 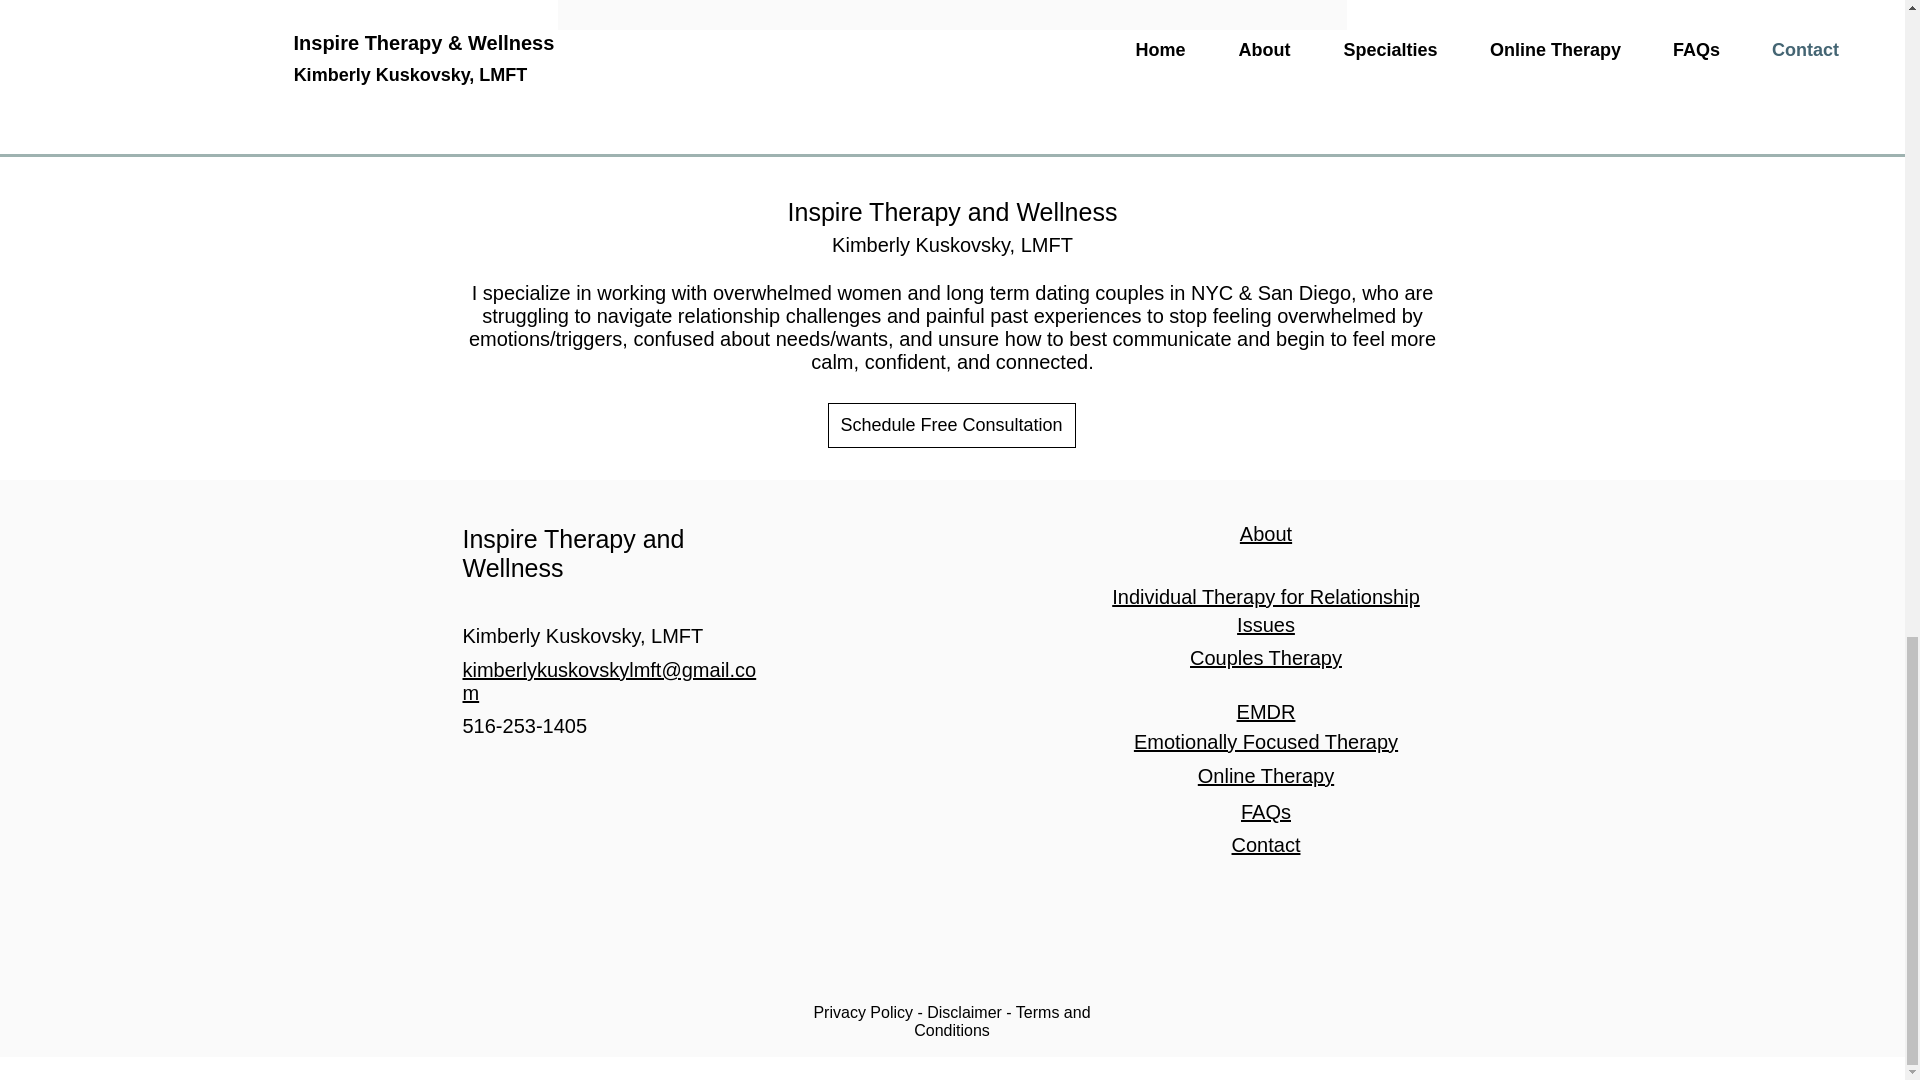 I want to click on Privacy Policy - , so click(x=870, y=1012).